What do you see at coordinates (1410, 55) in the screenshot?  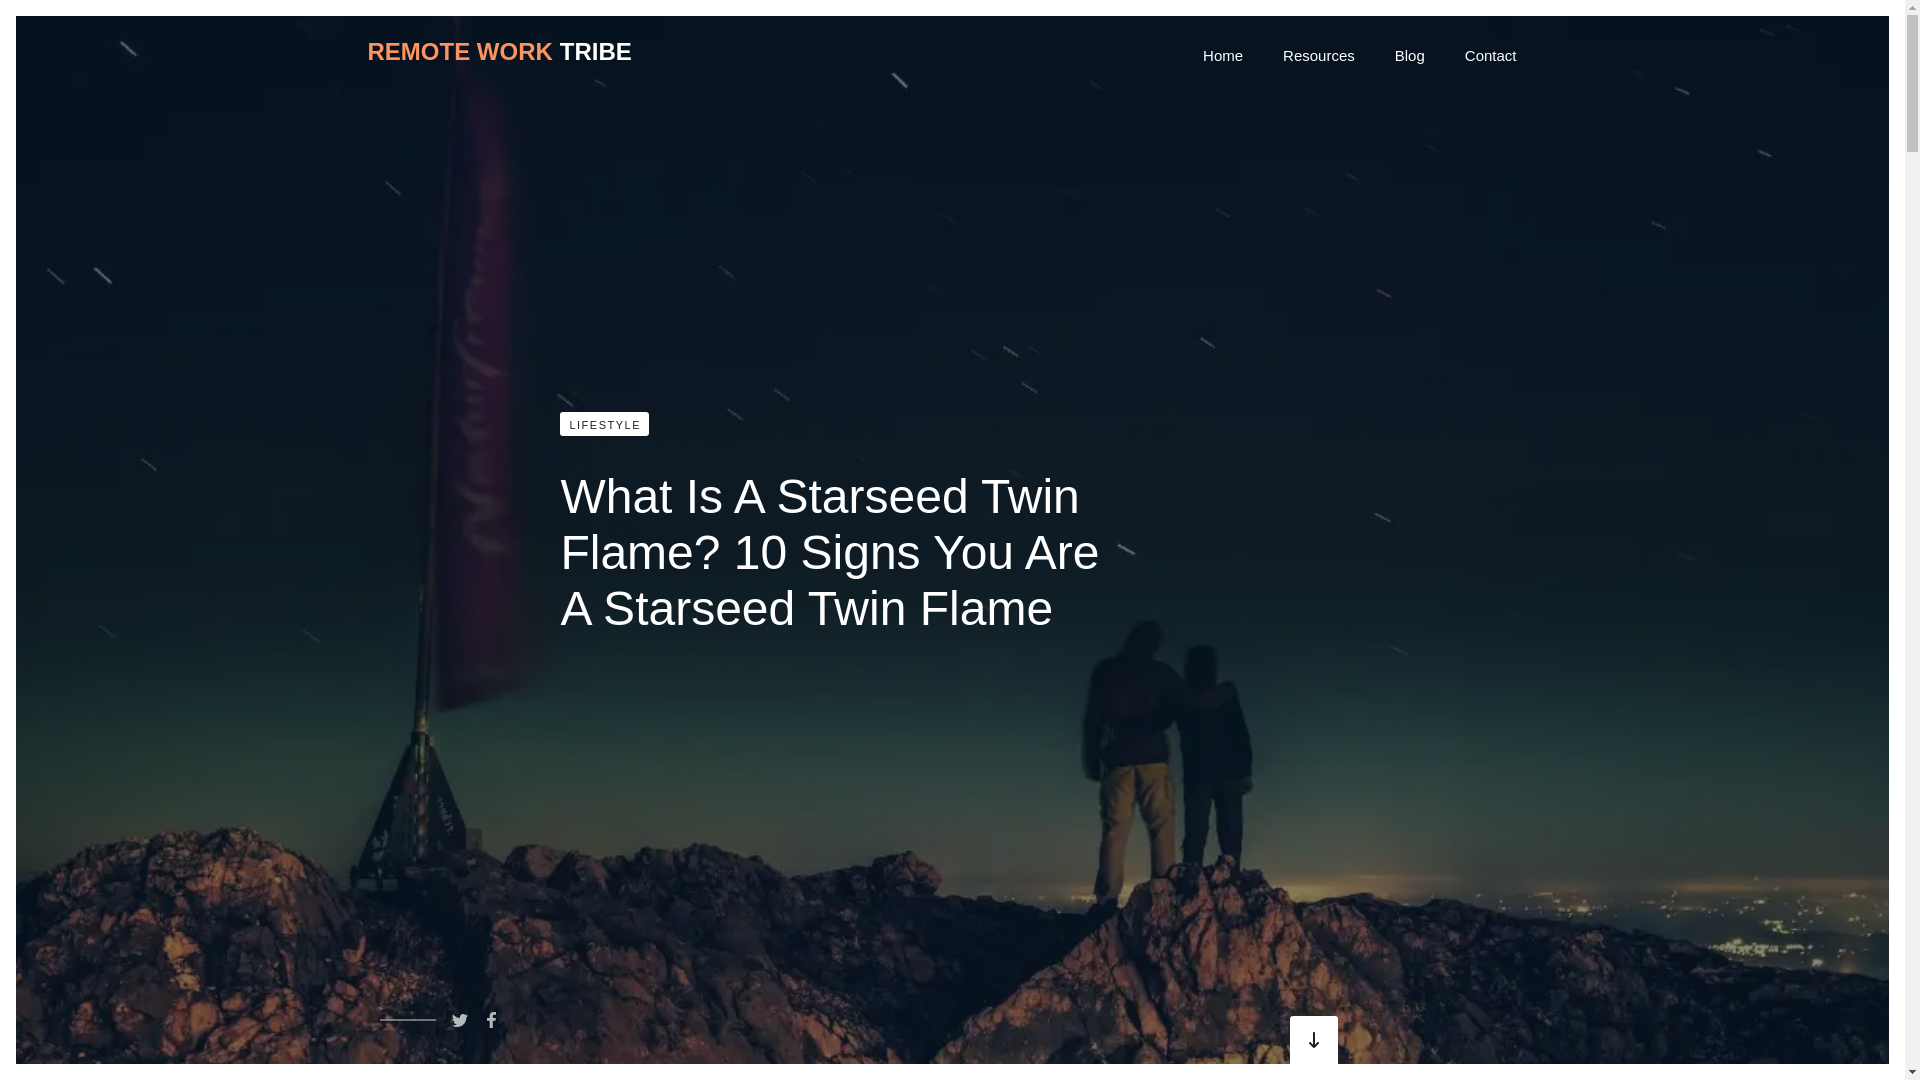 I see `Blog` at bounding box center [1410, 55].